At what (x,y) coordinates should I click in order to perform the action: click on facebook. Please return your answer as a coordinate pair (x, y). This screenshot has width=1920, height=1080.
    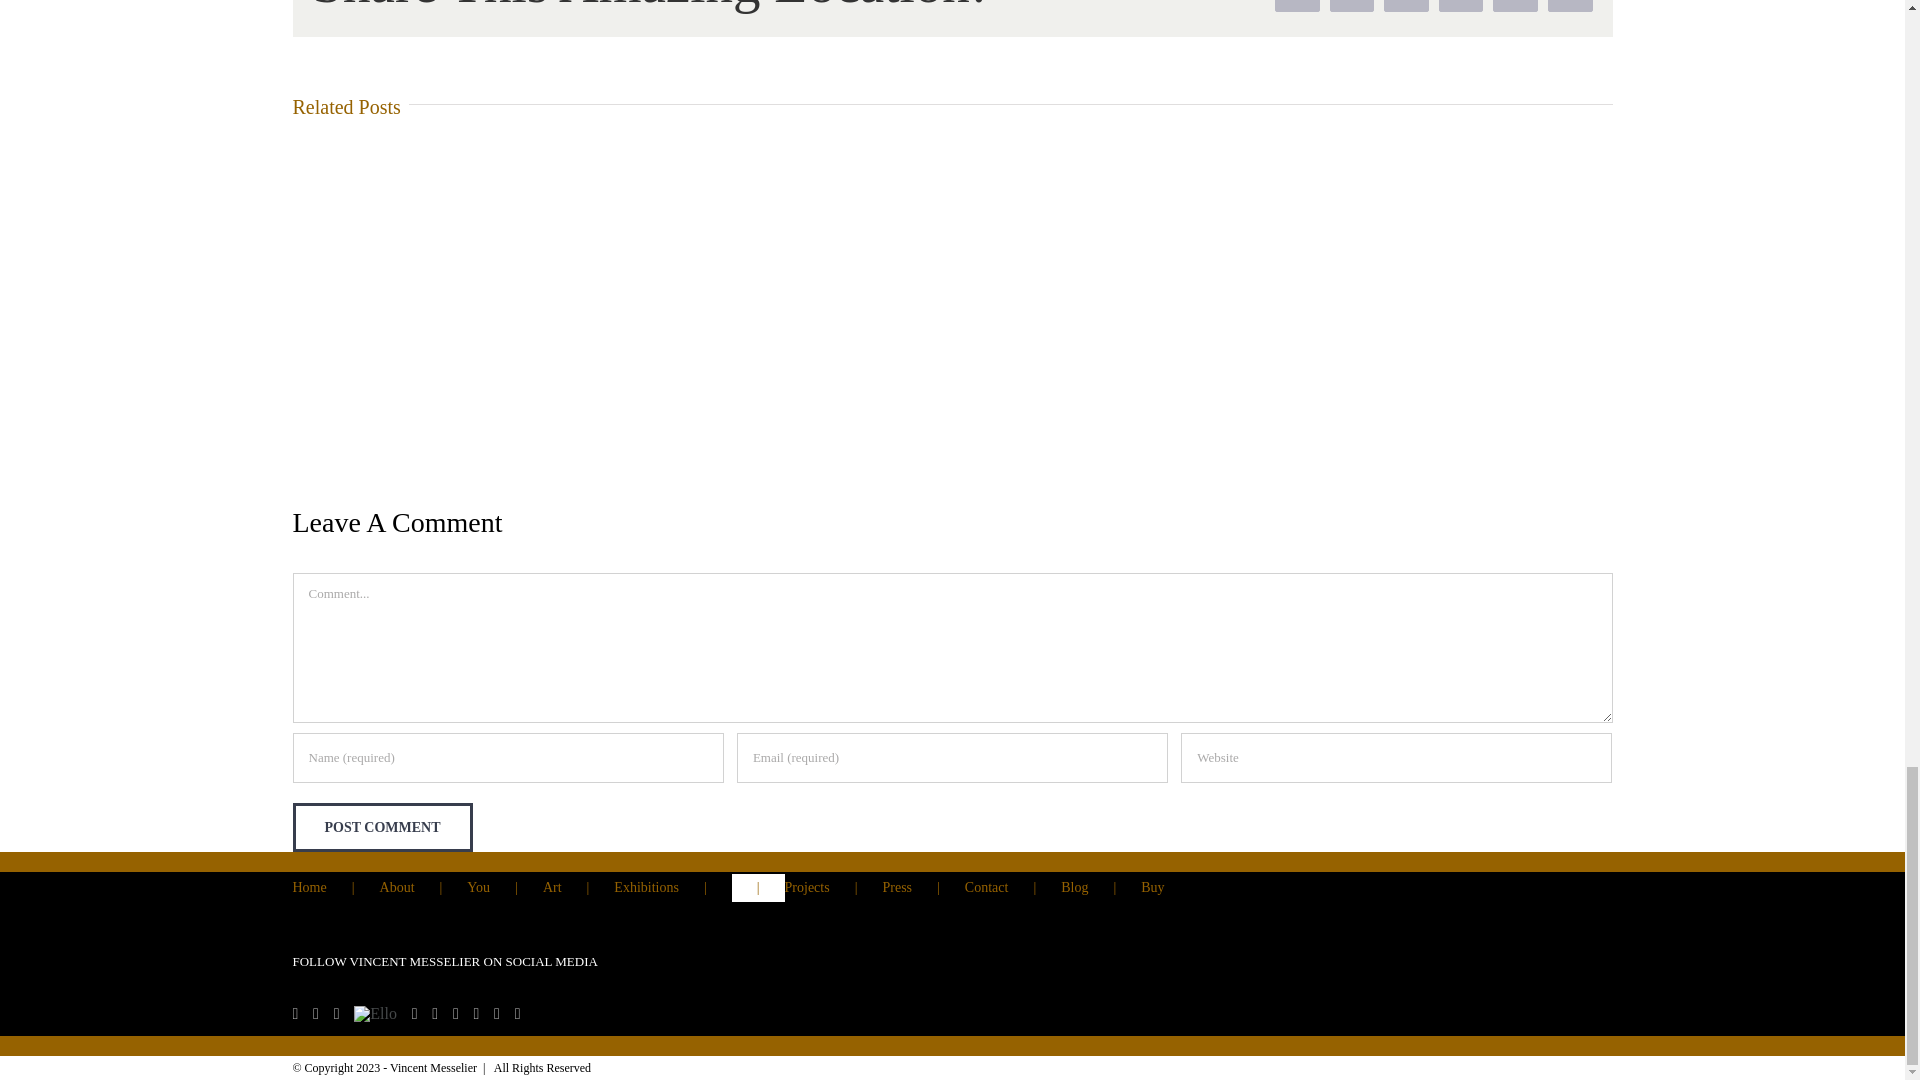
    Looking at the image, I should click on (1297, 6).